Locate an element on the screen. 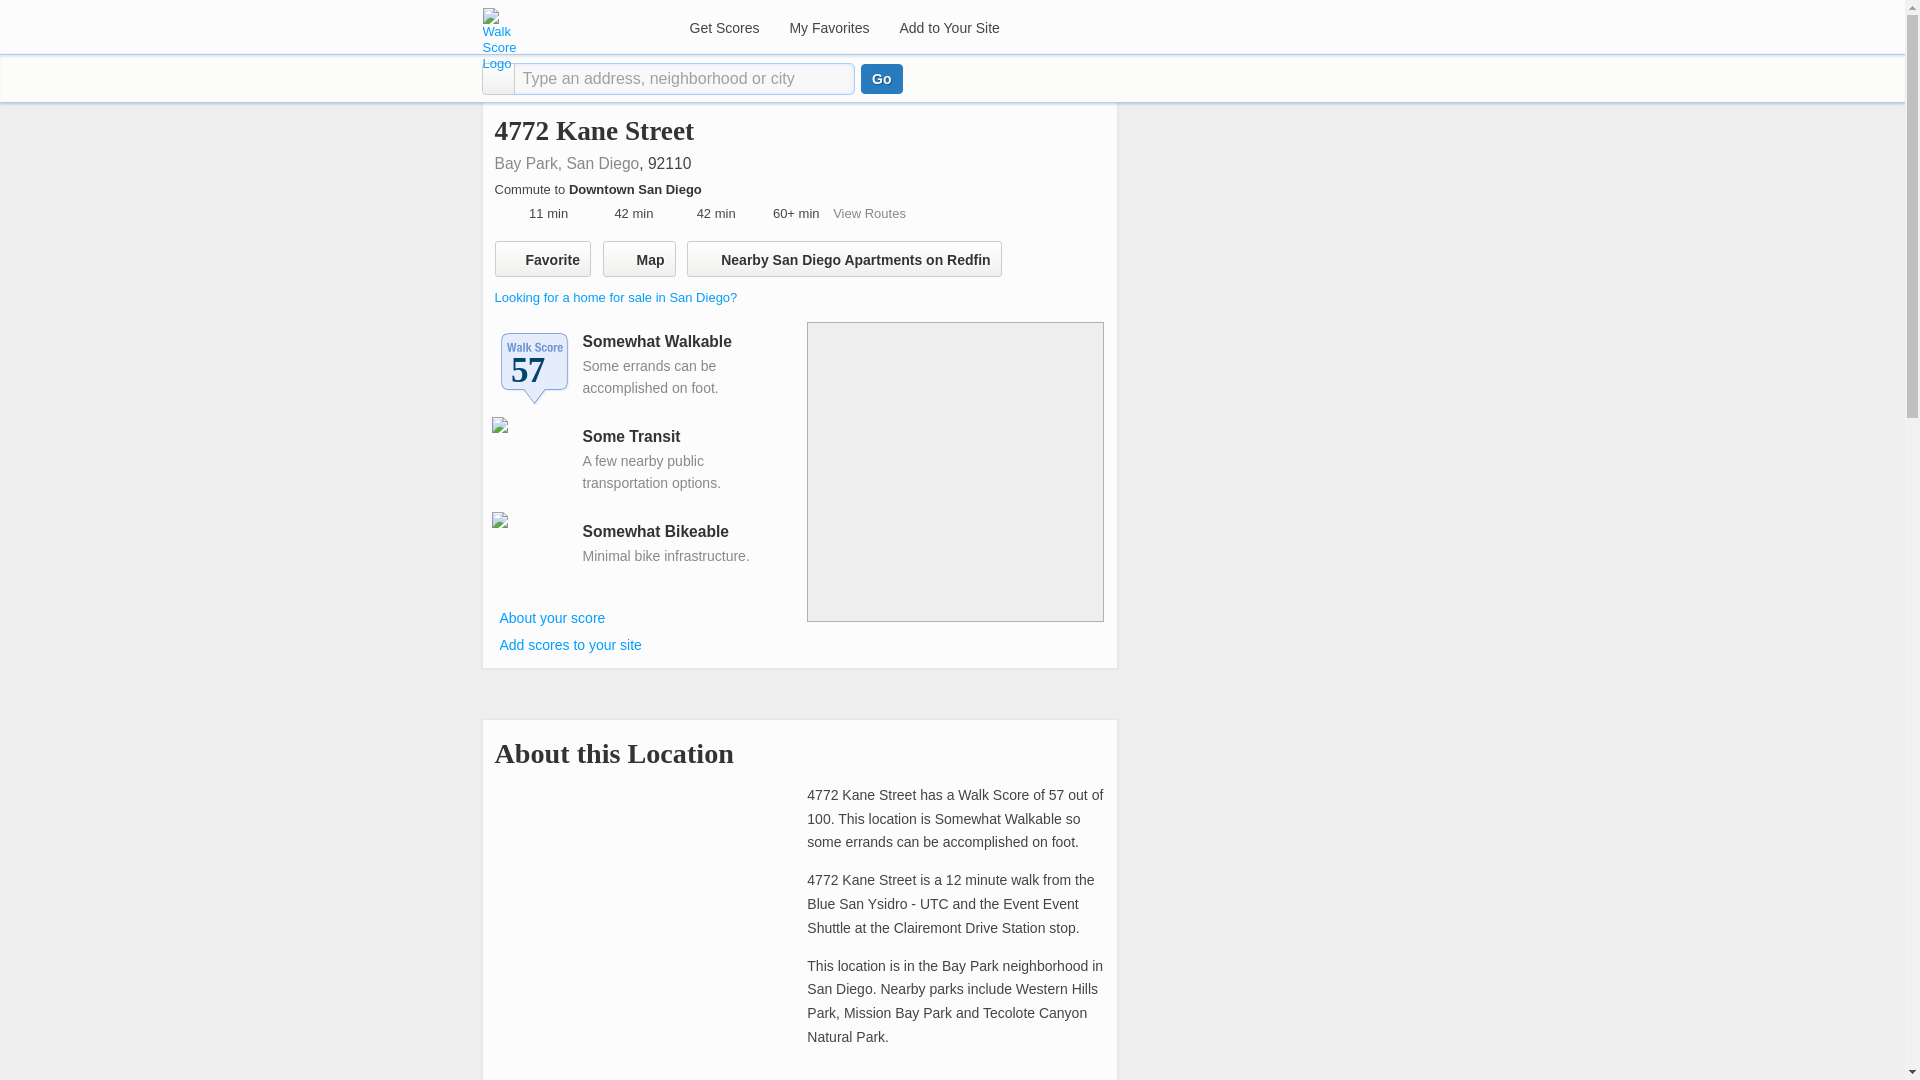 The width and height of the screenshot is (1920, 1080). Downtown San Diego is located at coordinates (637, 189).